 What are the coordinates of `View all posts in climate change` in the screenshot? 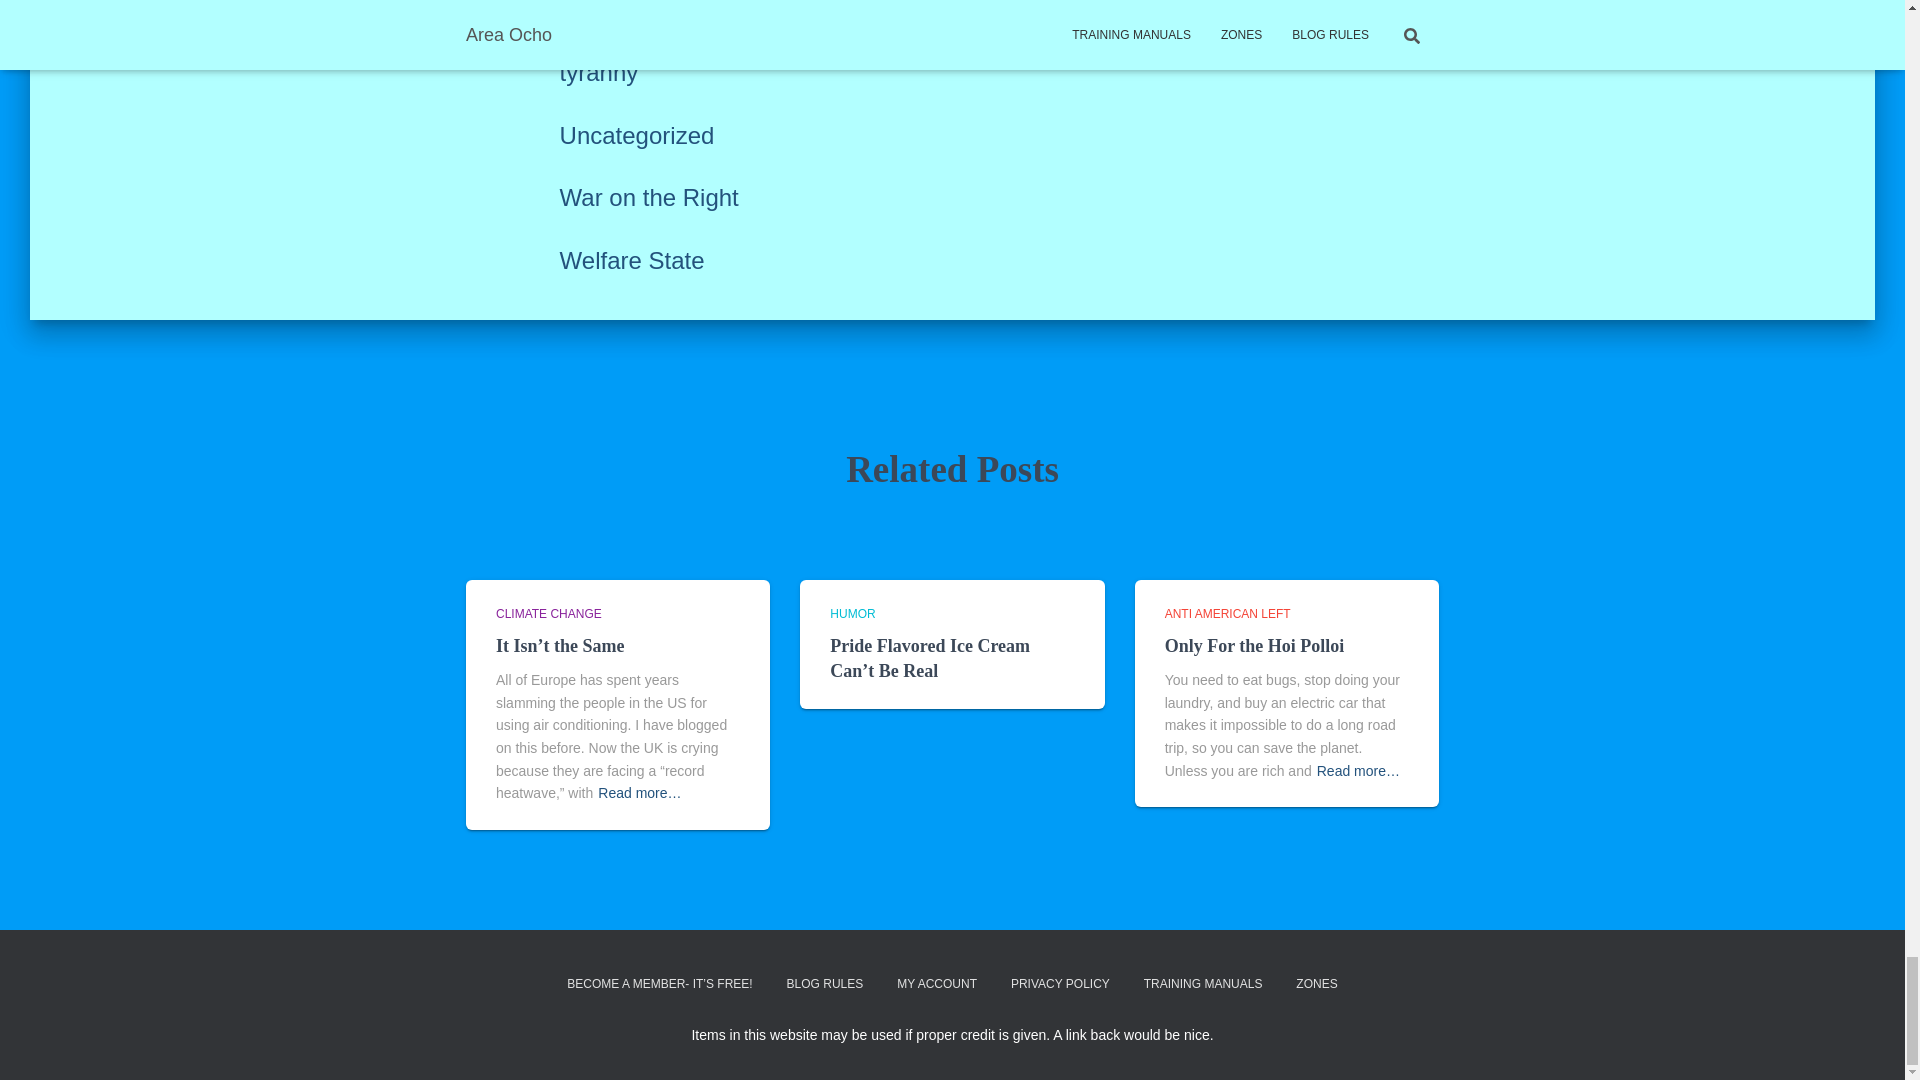 It's located at (548, 614).